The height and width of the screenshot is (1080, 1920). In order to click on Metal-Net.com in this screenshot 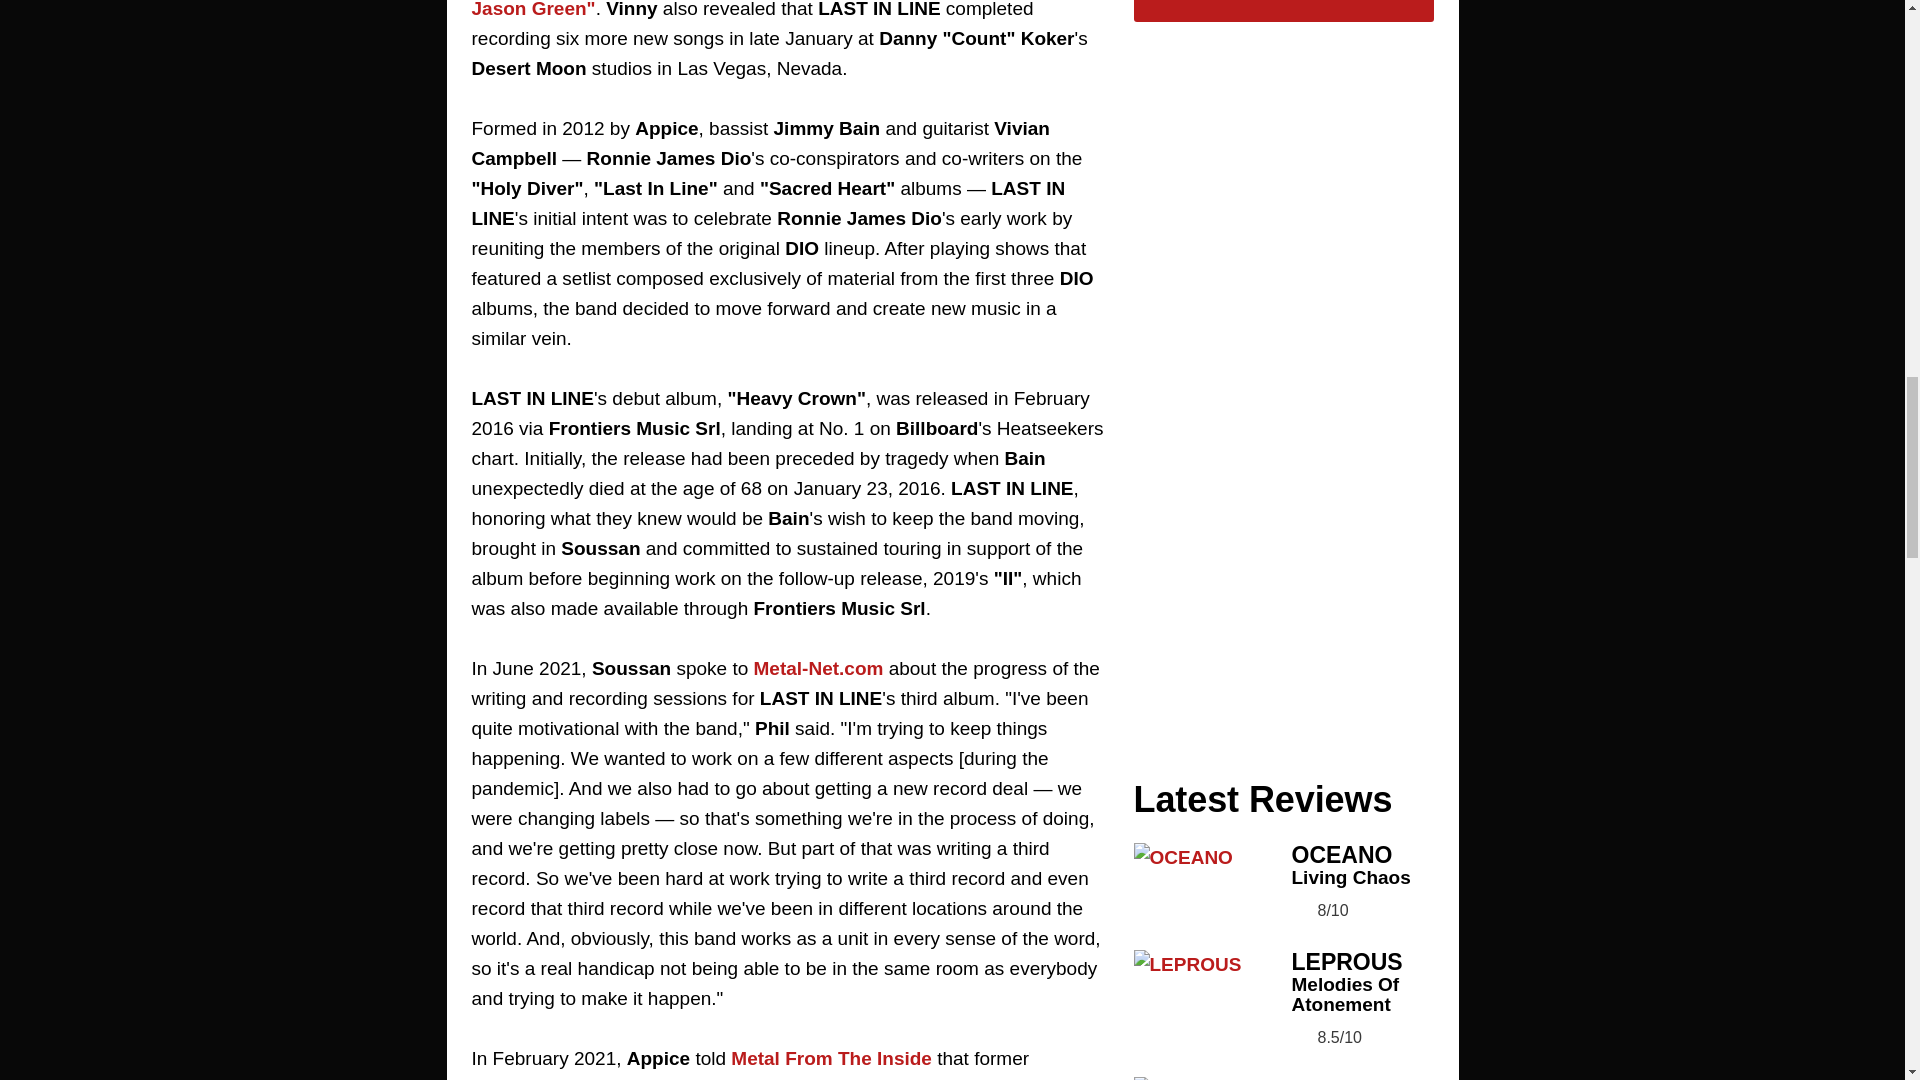, I will do `click(818, 668)`.